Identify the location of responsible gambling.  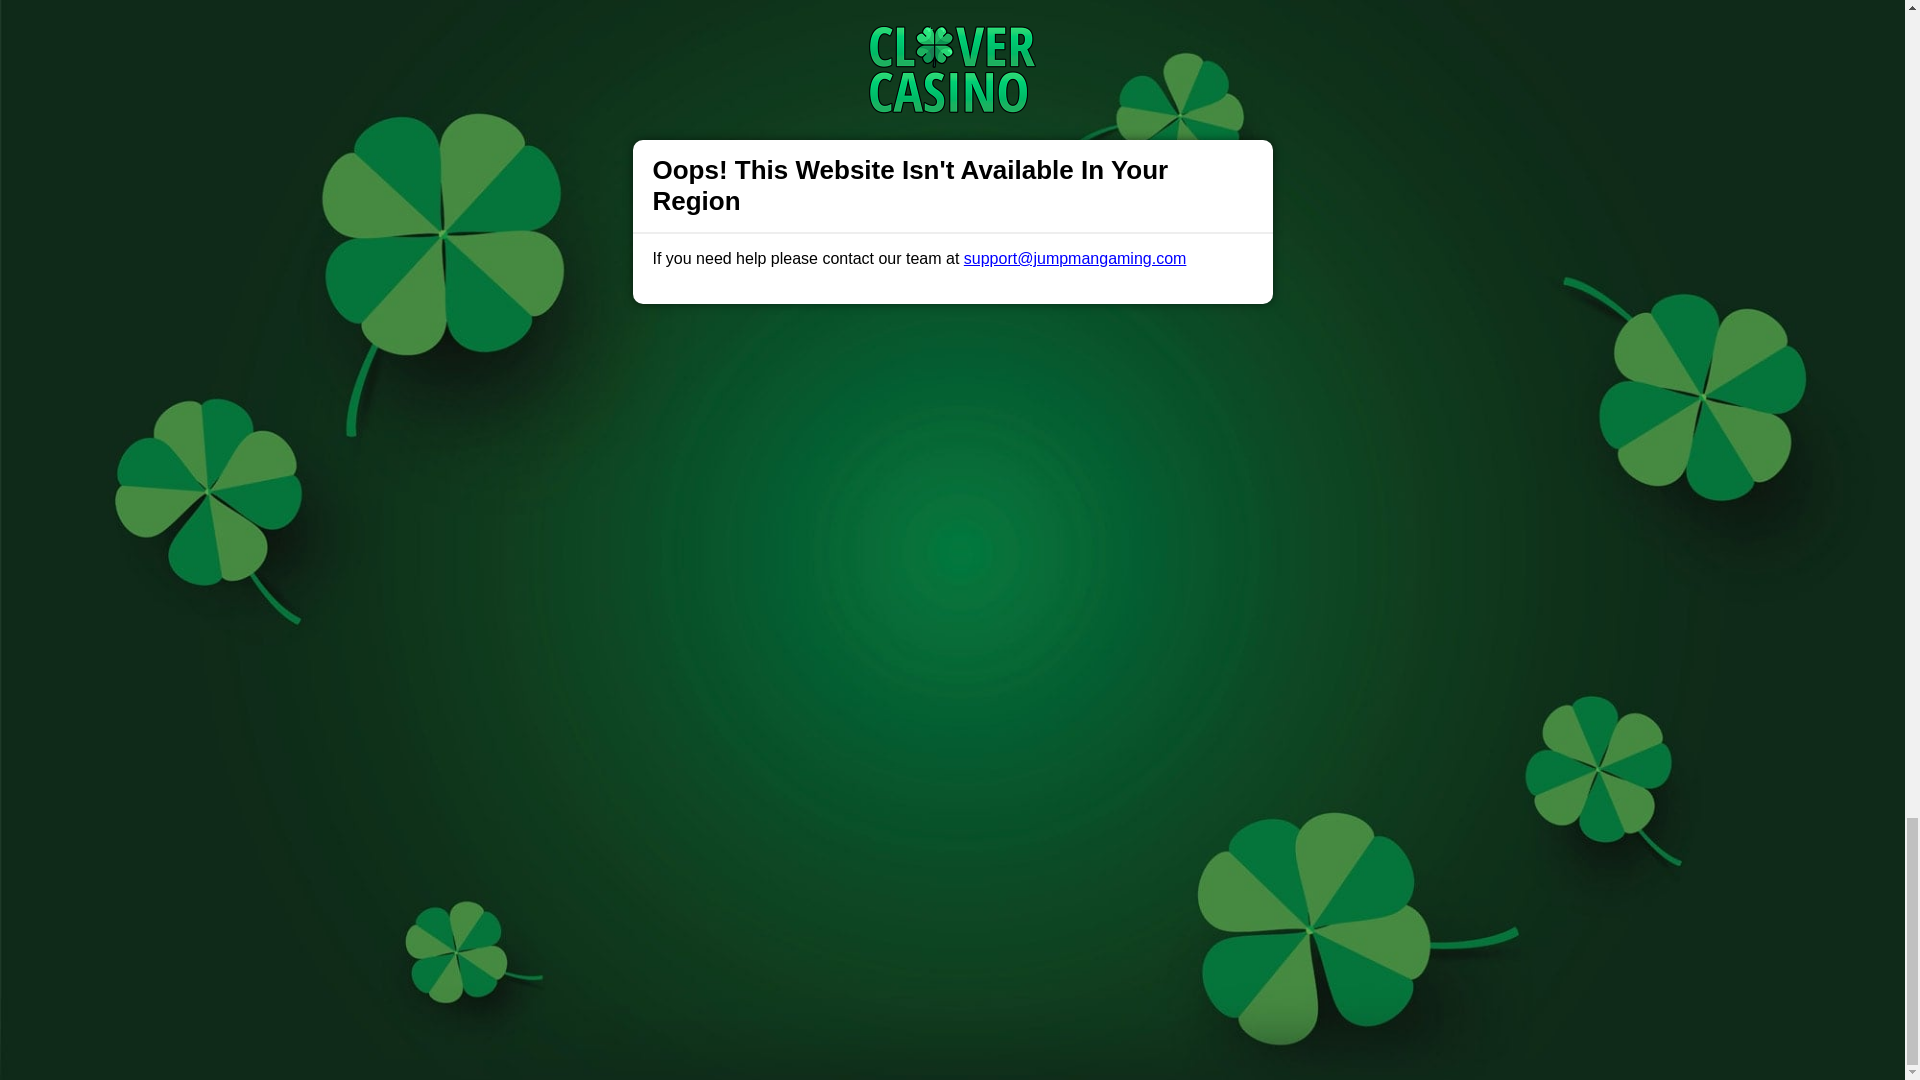
(707, 175).